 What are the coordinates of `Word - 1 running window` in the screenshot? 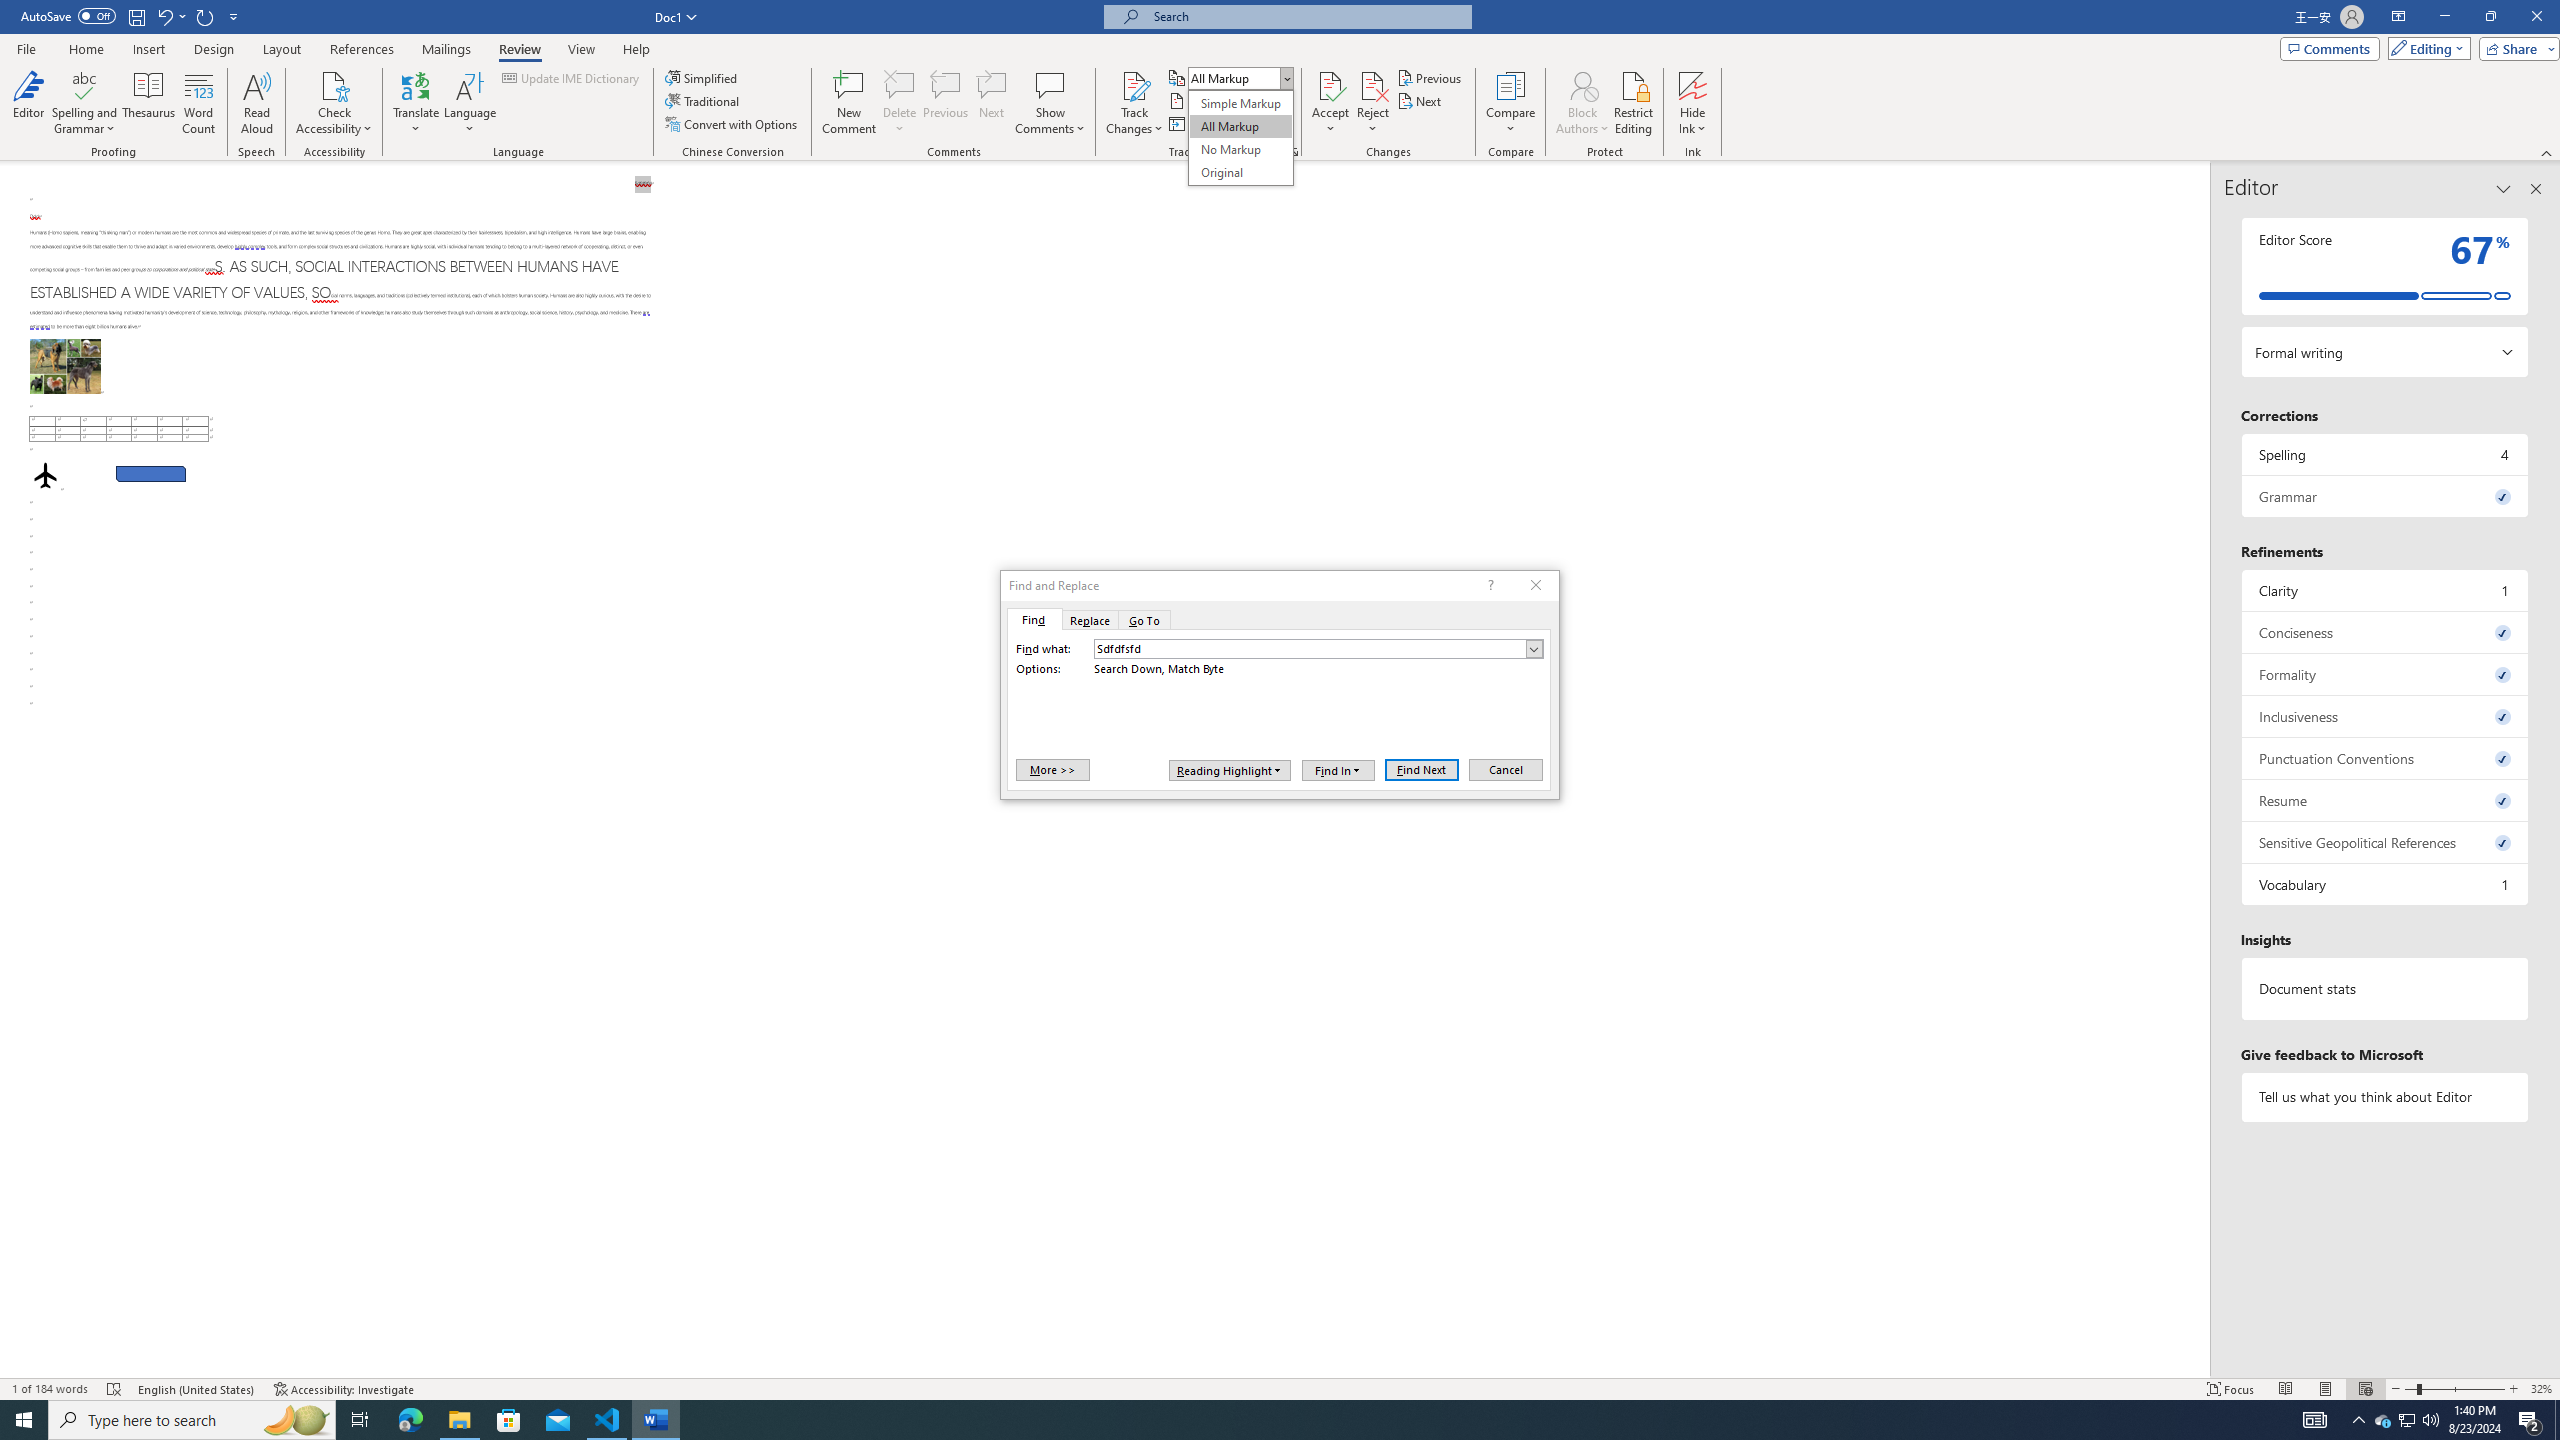 It's located at (656, 1420).